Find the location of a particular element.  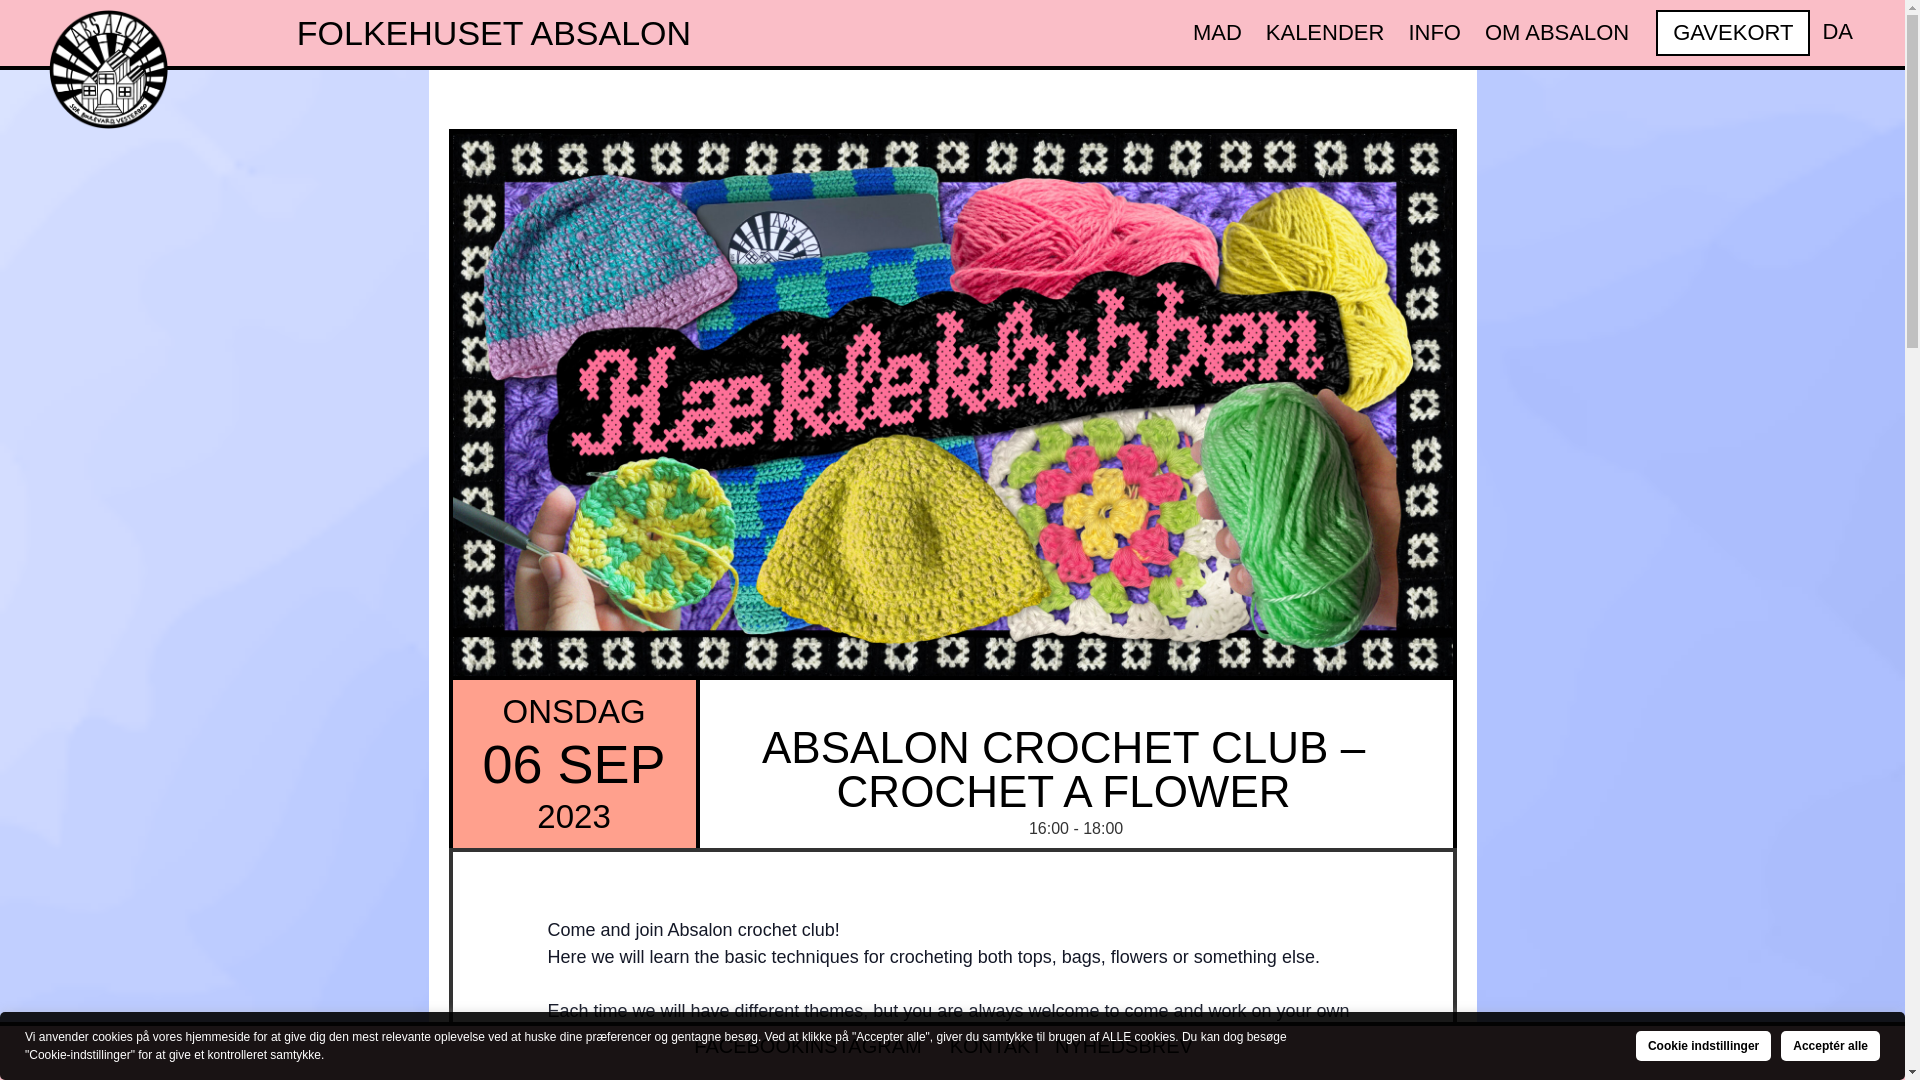

FOLKEHUSET ABSALON is located at coordinates (494, 32).